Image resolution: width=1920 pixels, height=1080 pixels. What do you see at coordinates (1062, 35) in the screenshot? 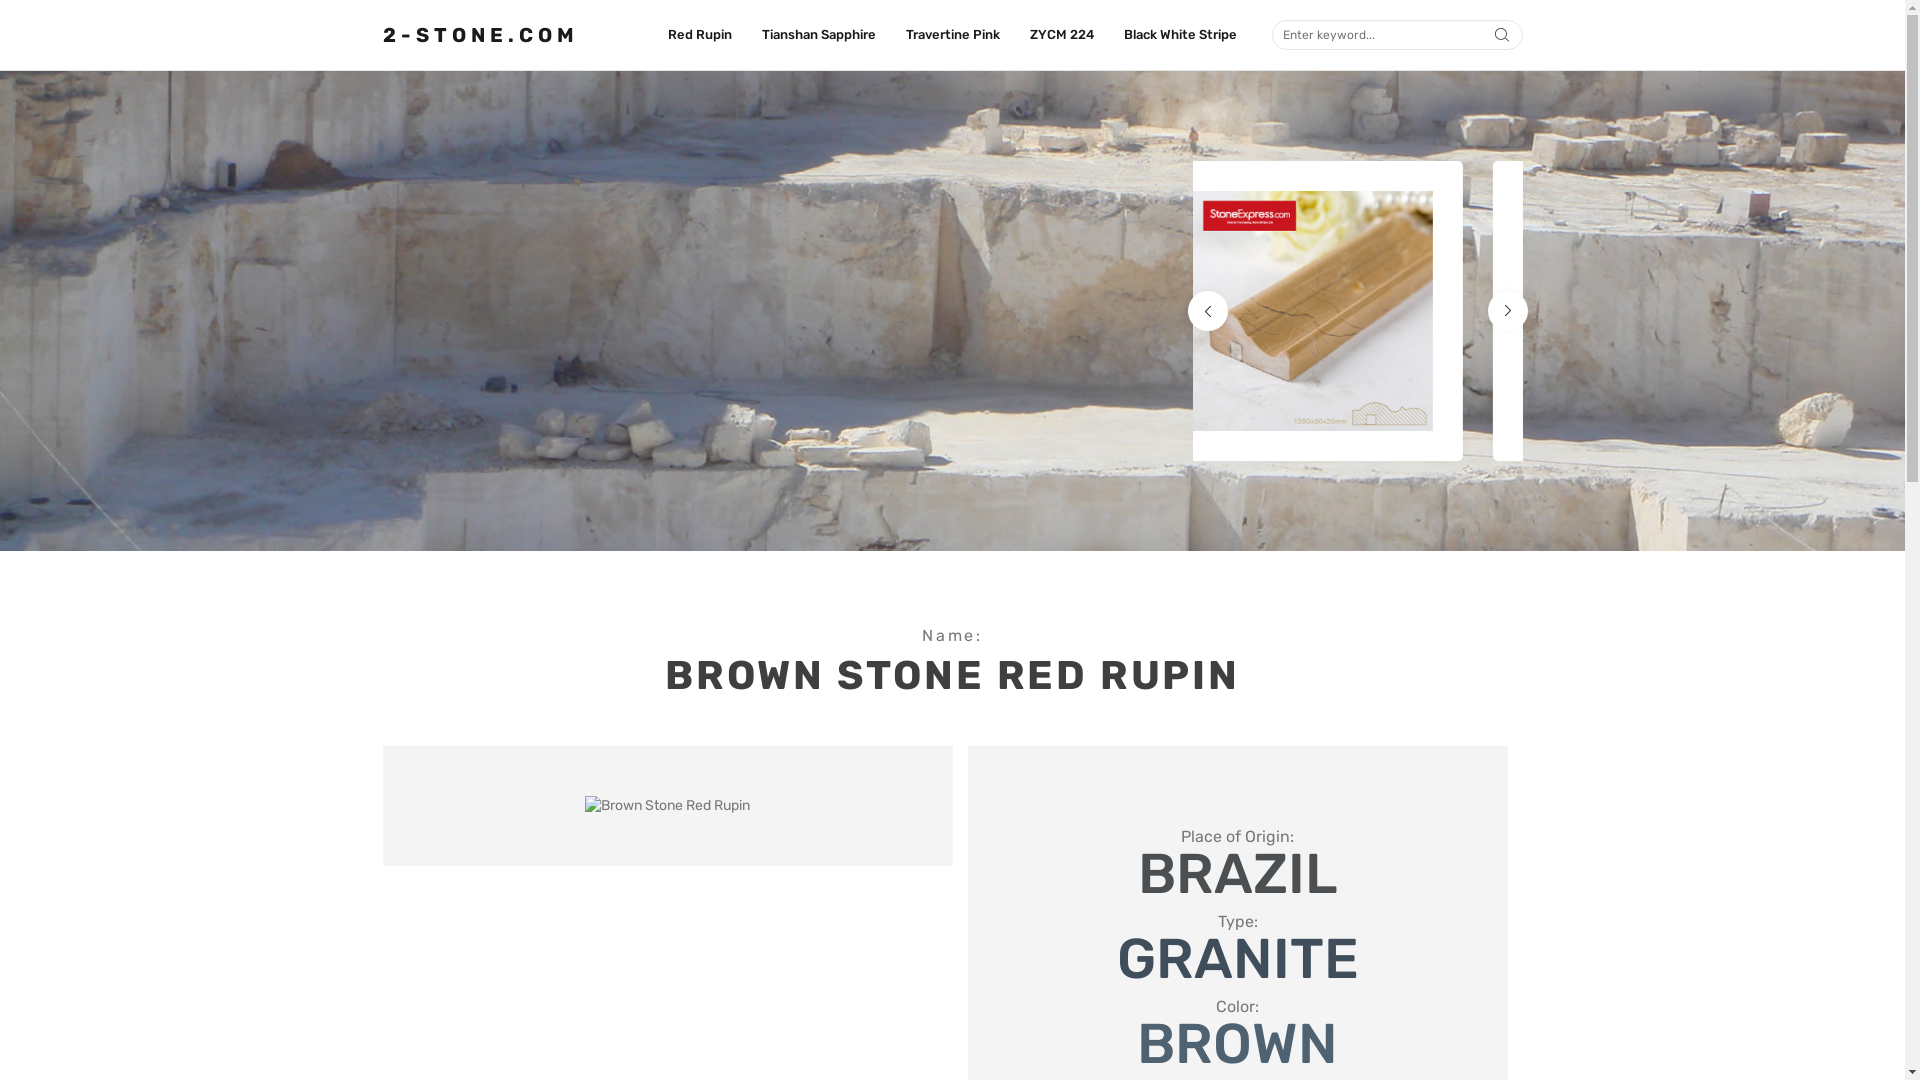
I see `ZYCM 224` at bounding box center [1062, 35].